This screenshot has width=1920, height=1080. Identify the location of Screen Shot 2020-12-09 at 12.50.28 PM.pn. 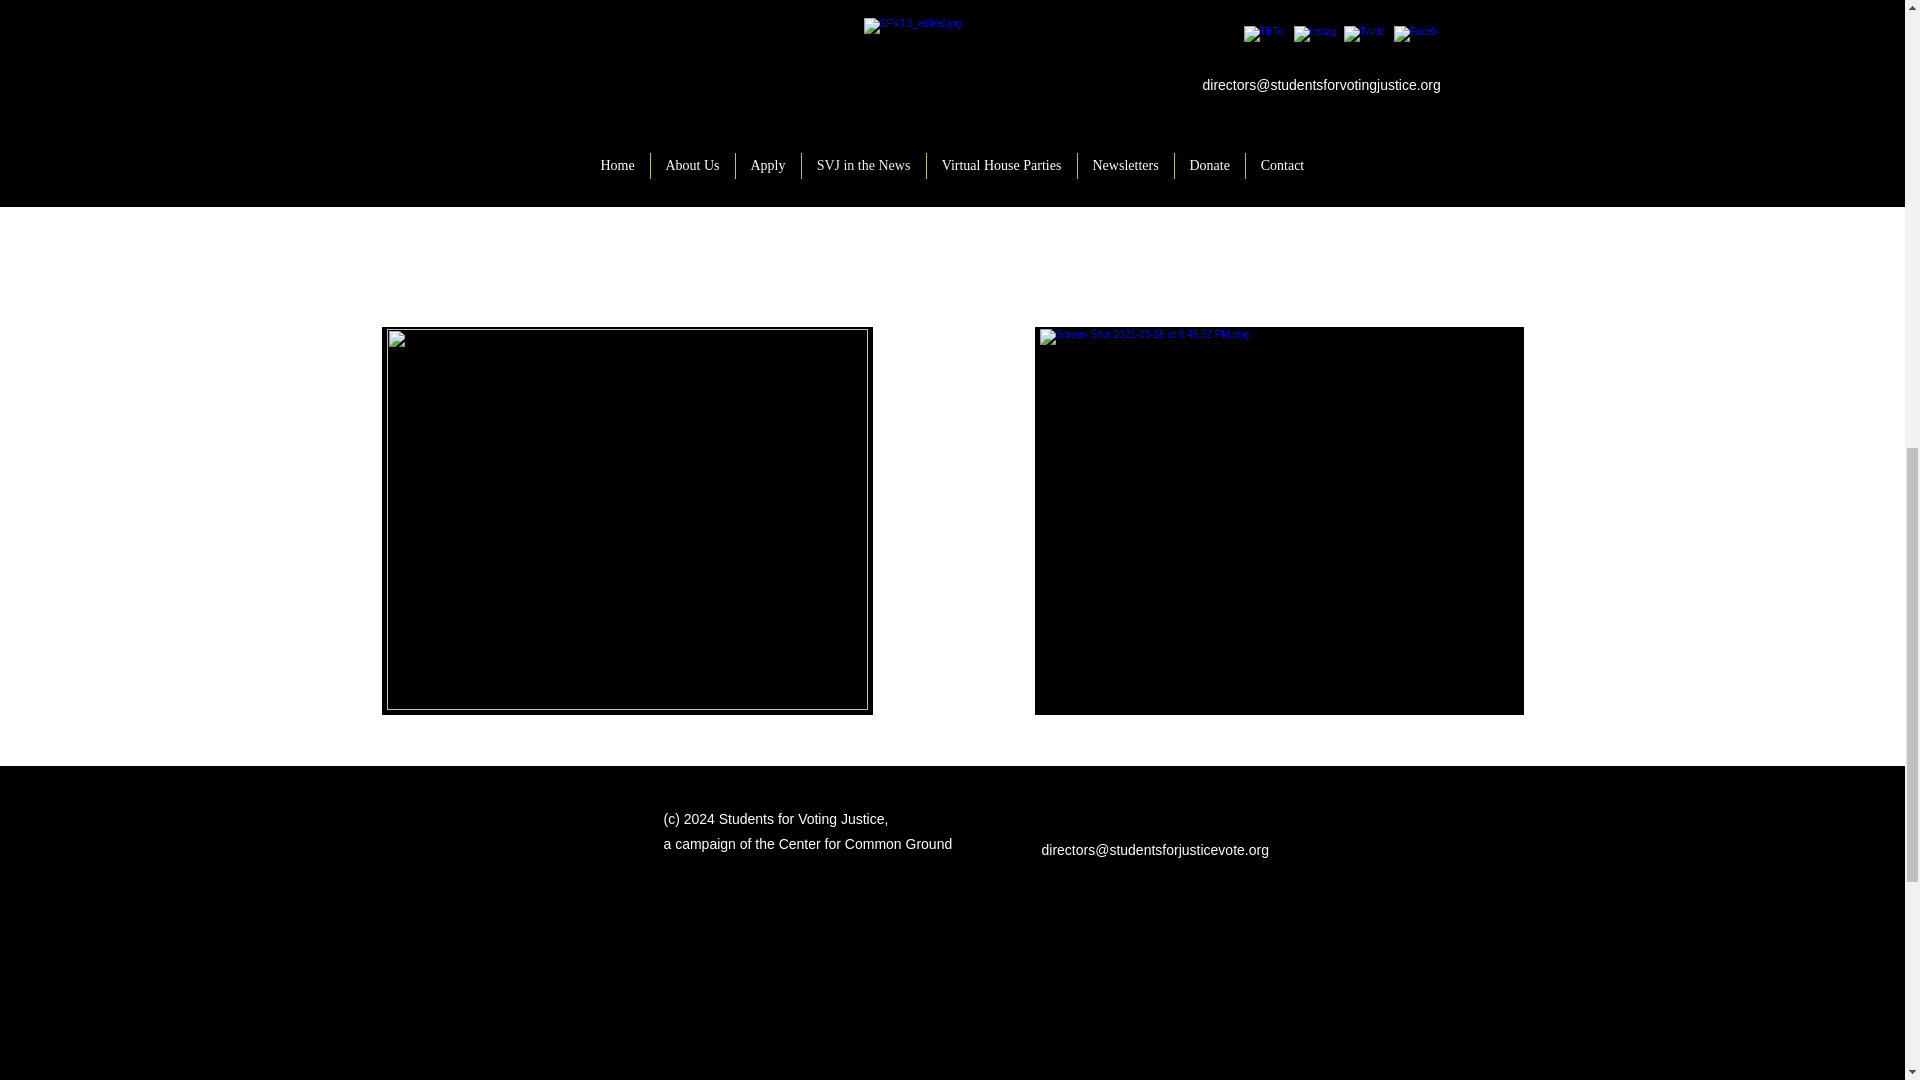
(628, 519).